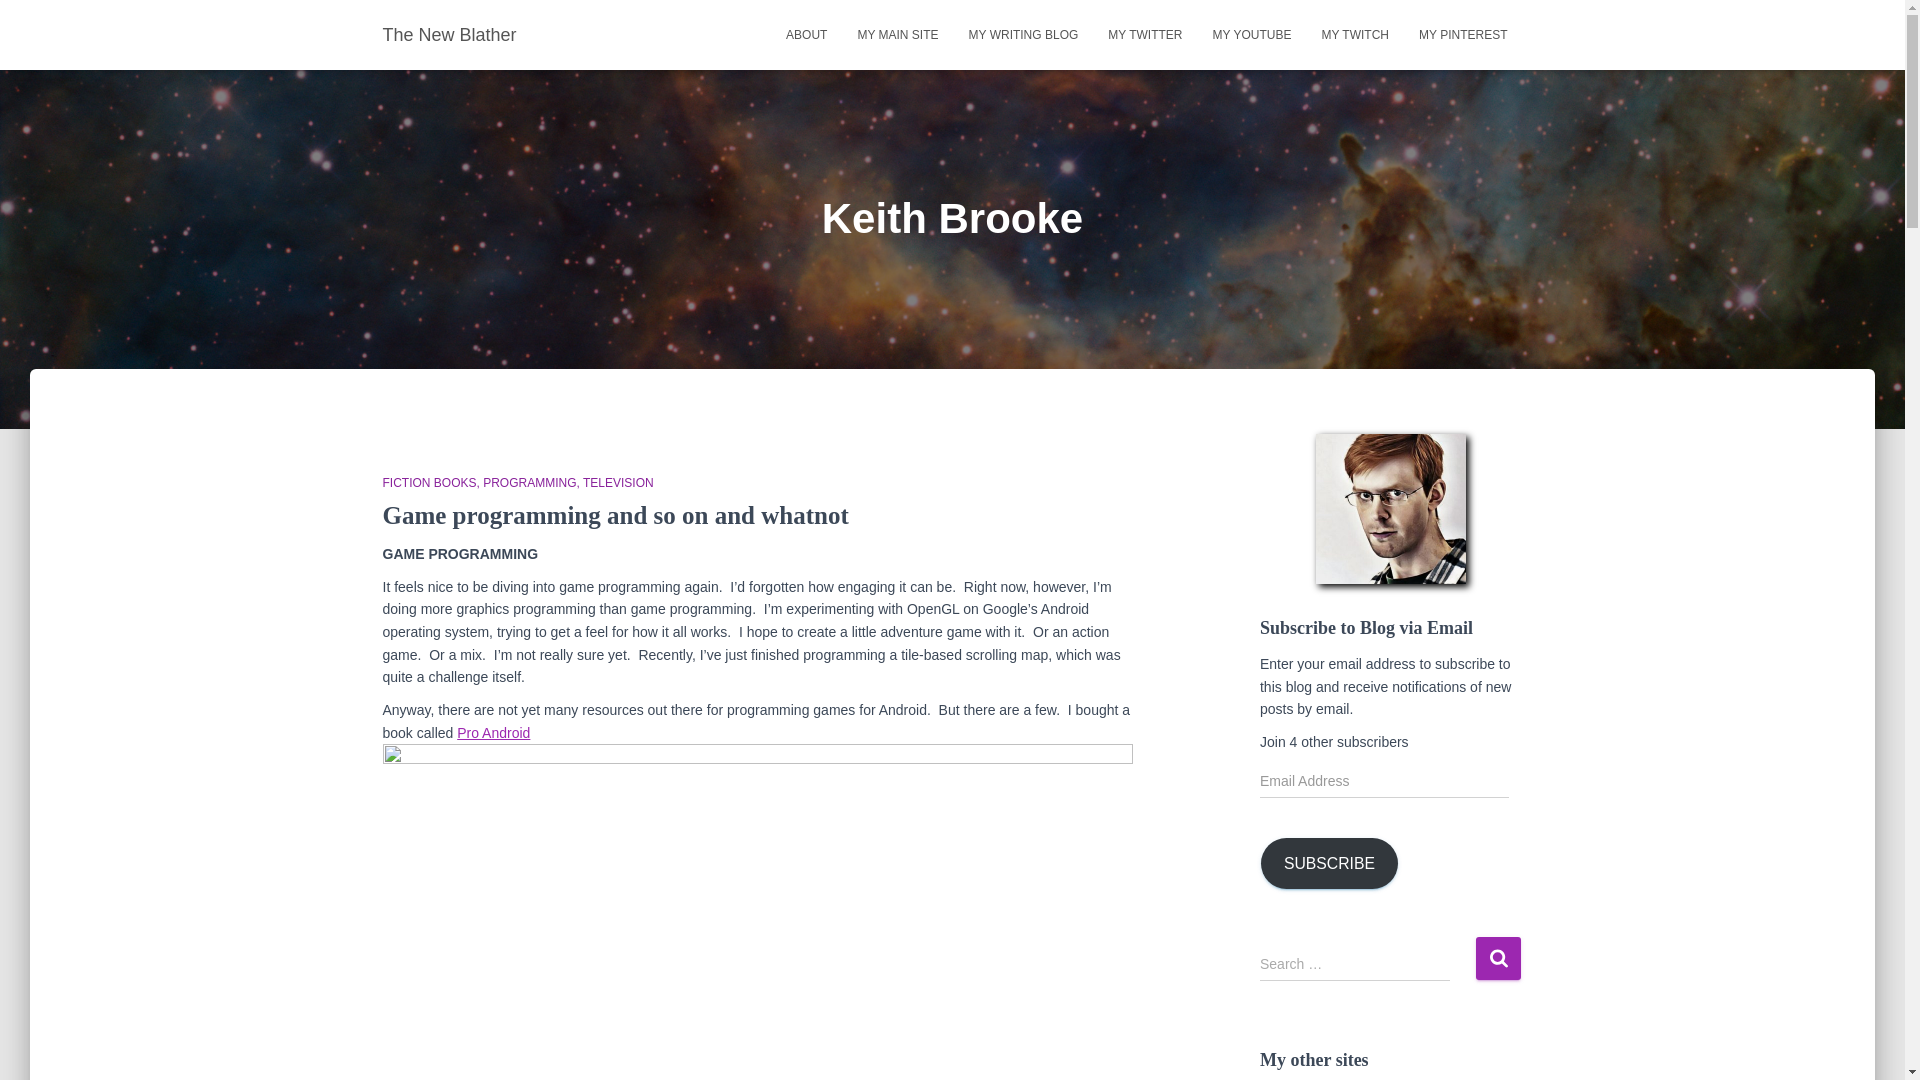 This screenshot has height=1080, width=1920. I want to click on ABOUT, so click(806, 34).